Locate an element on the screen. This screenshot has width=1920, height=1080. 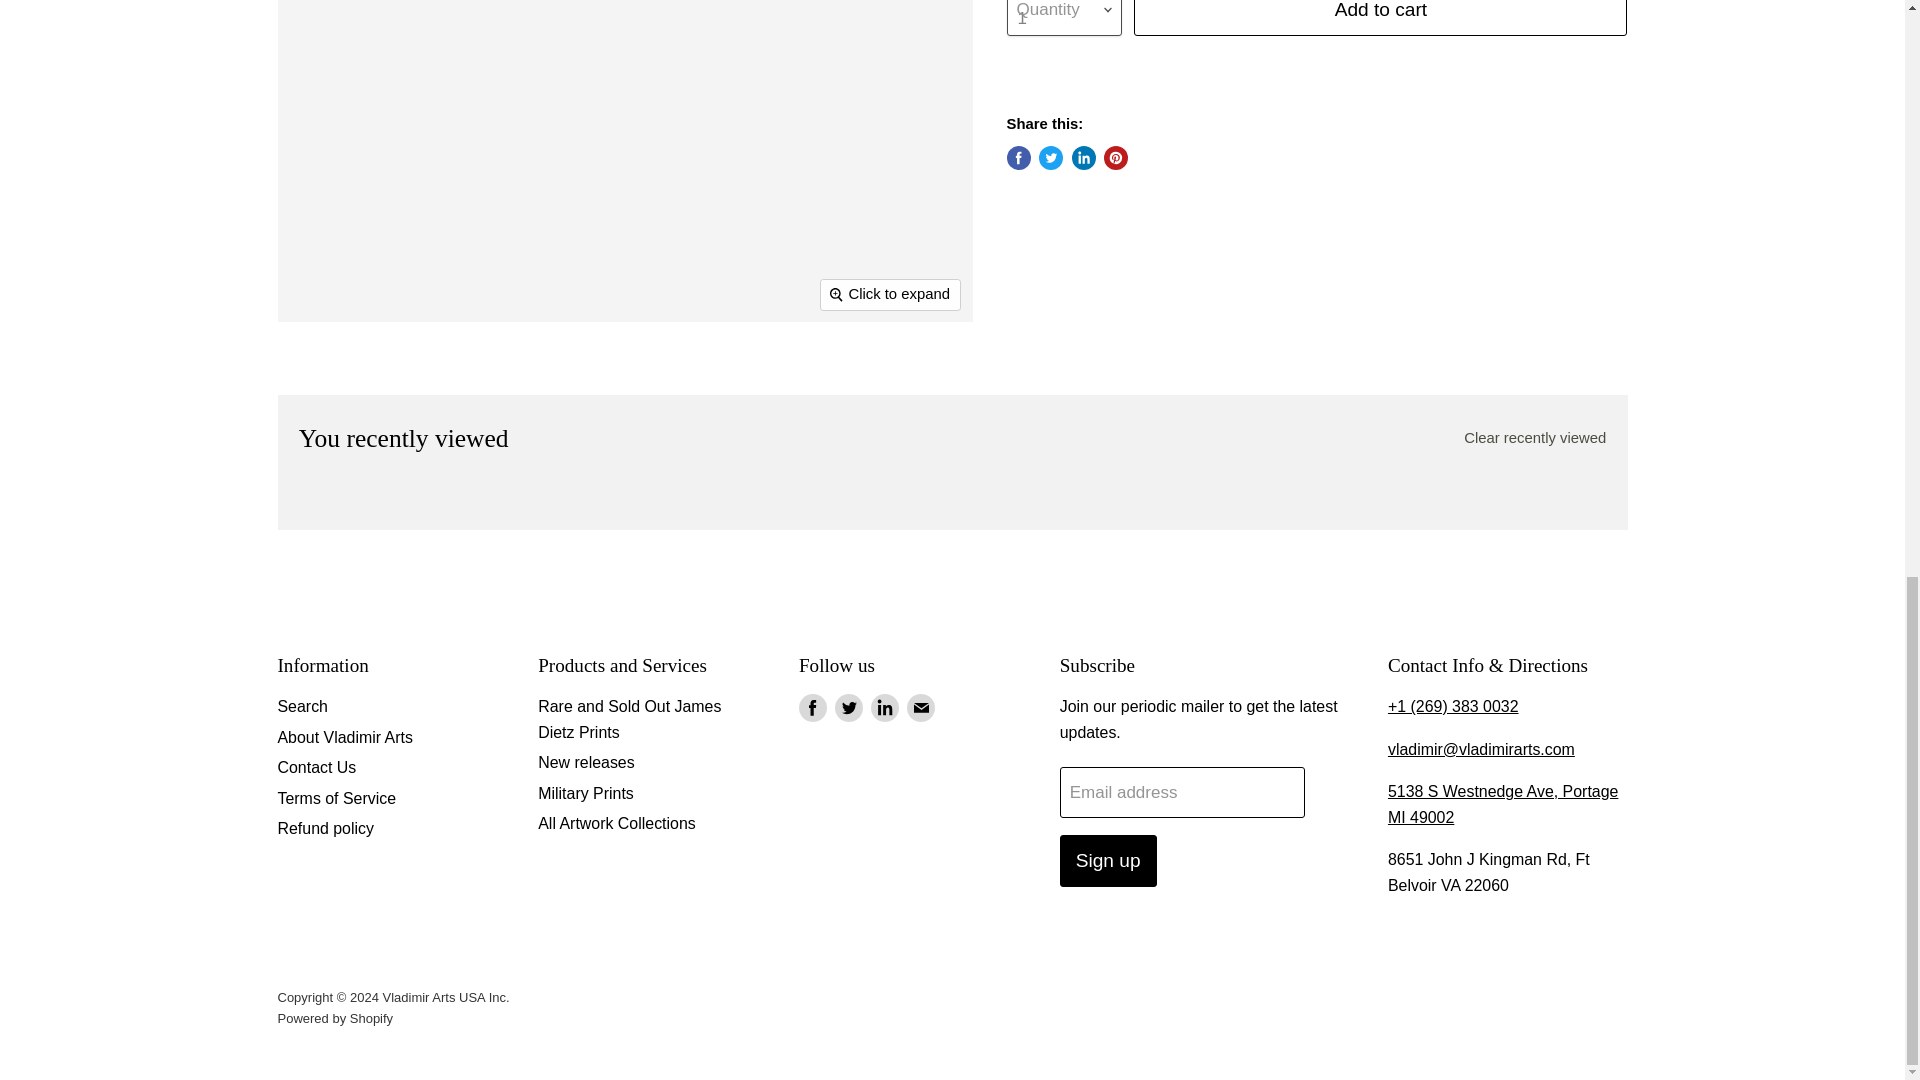
Directions to Vladimir Arts is located at coordinates (1503, 804).